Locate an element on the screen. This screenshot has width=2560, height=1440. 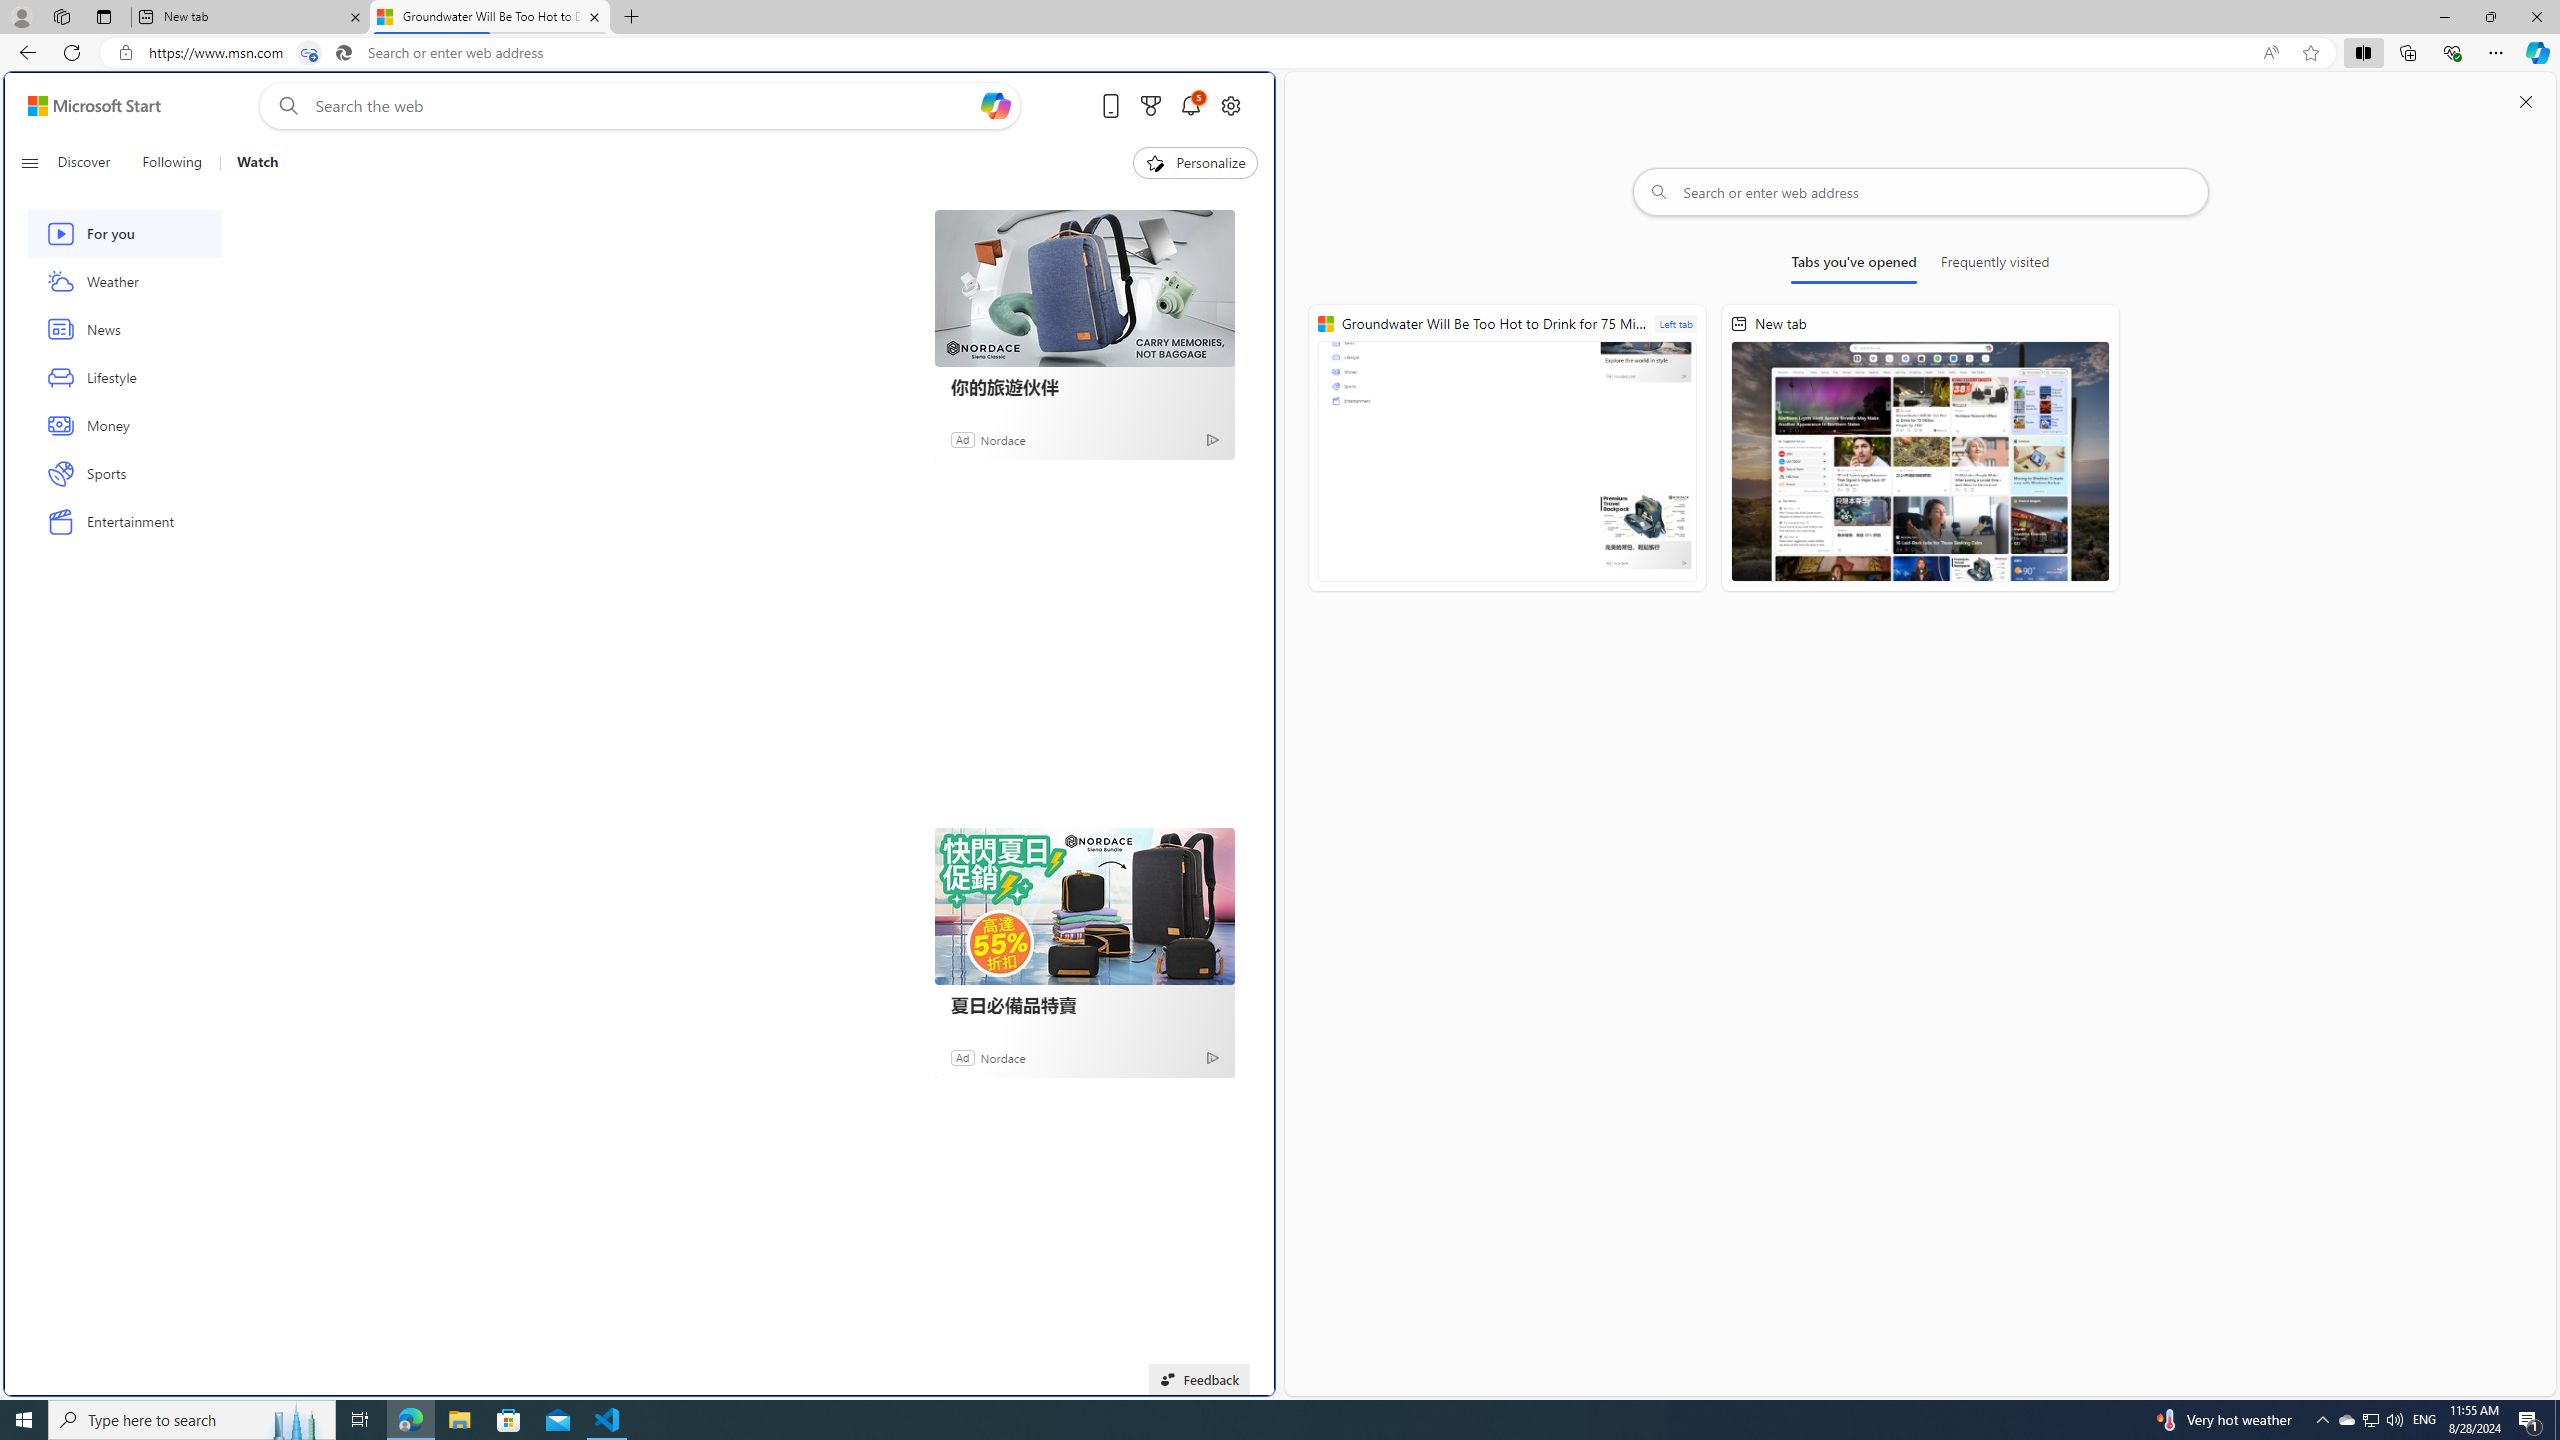
Open navigation menu is located at coordinates (29, 162).